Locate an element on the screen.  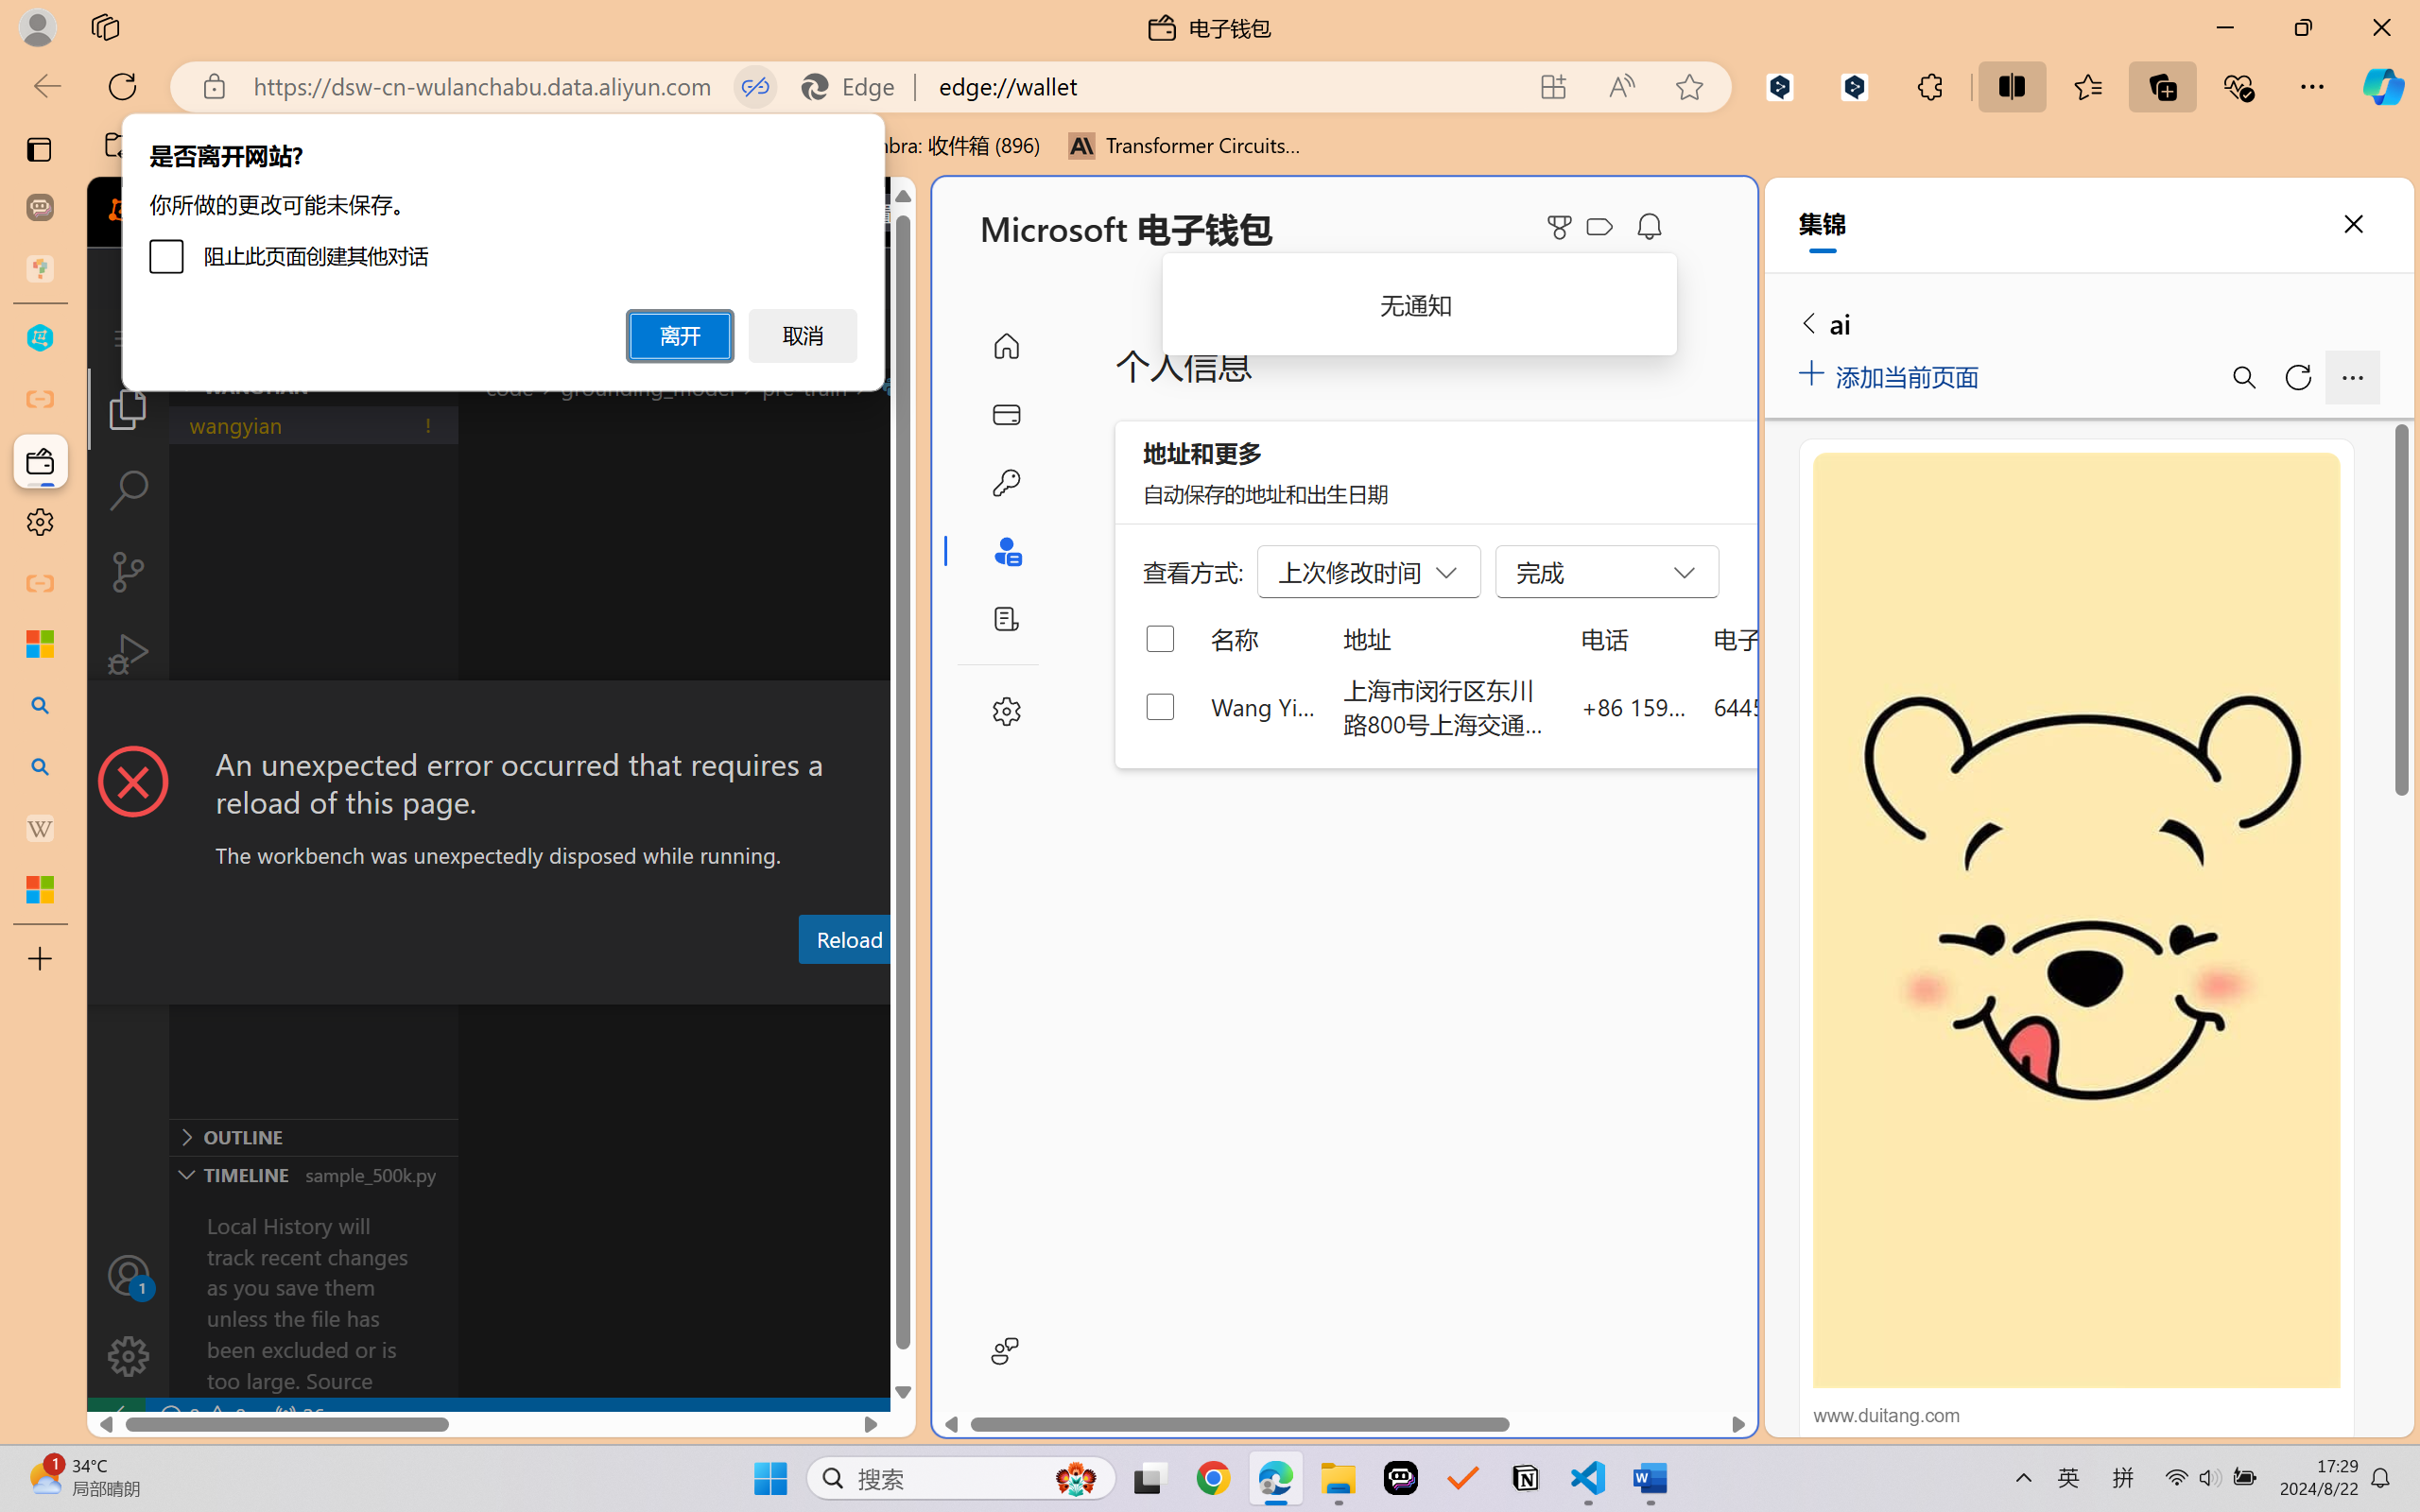
Google Chrome is located at coordinates (1213, 1478).